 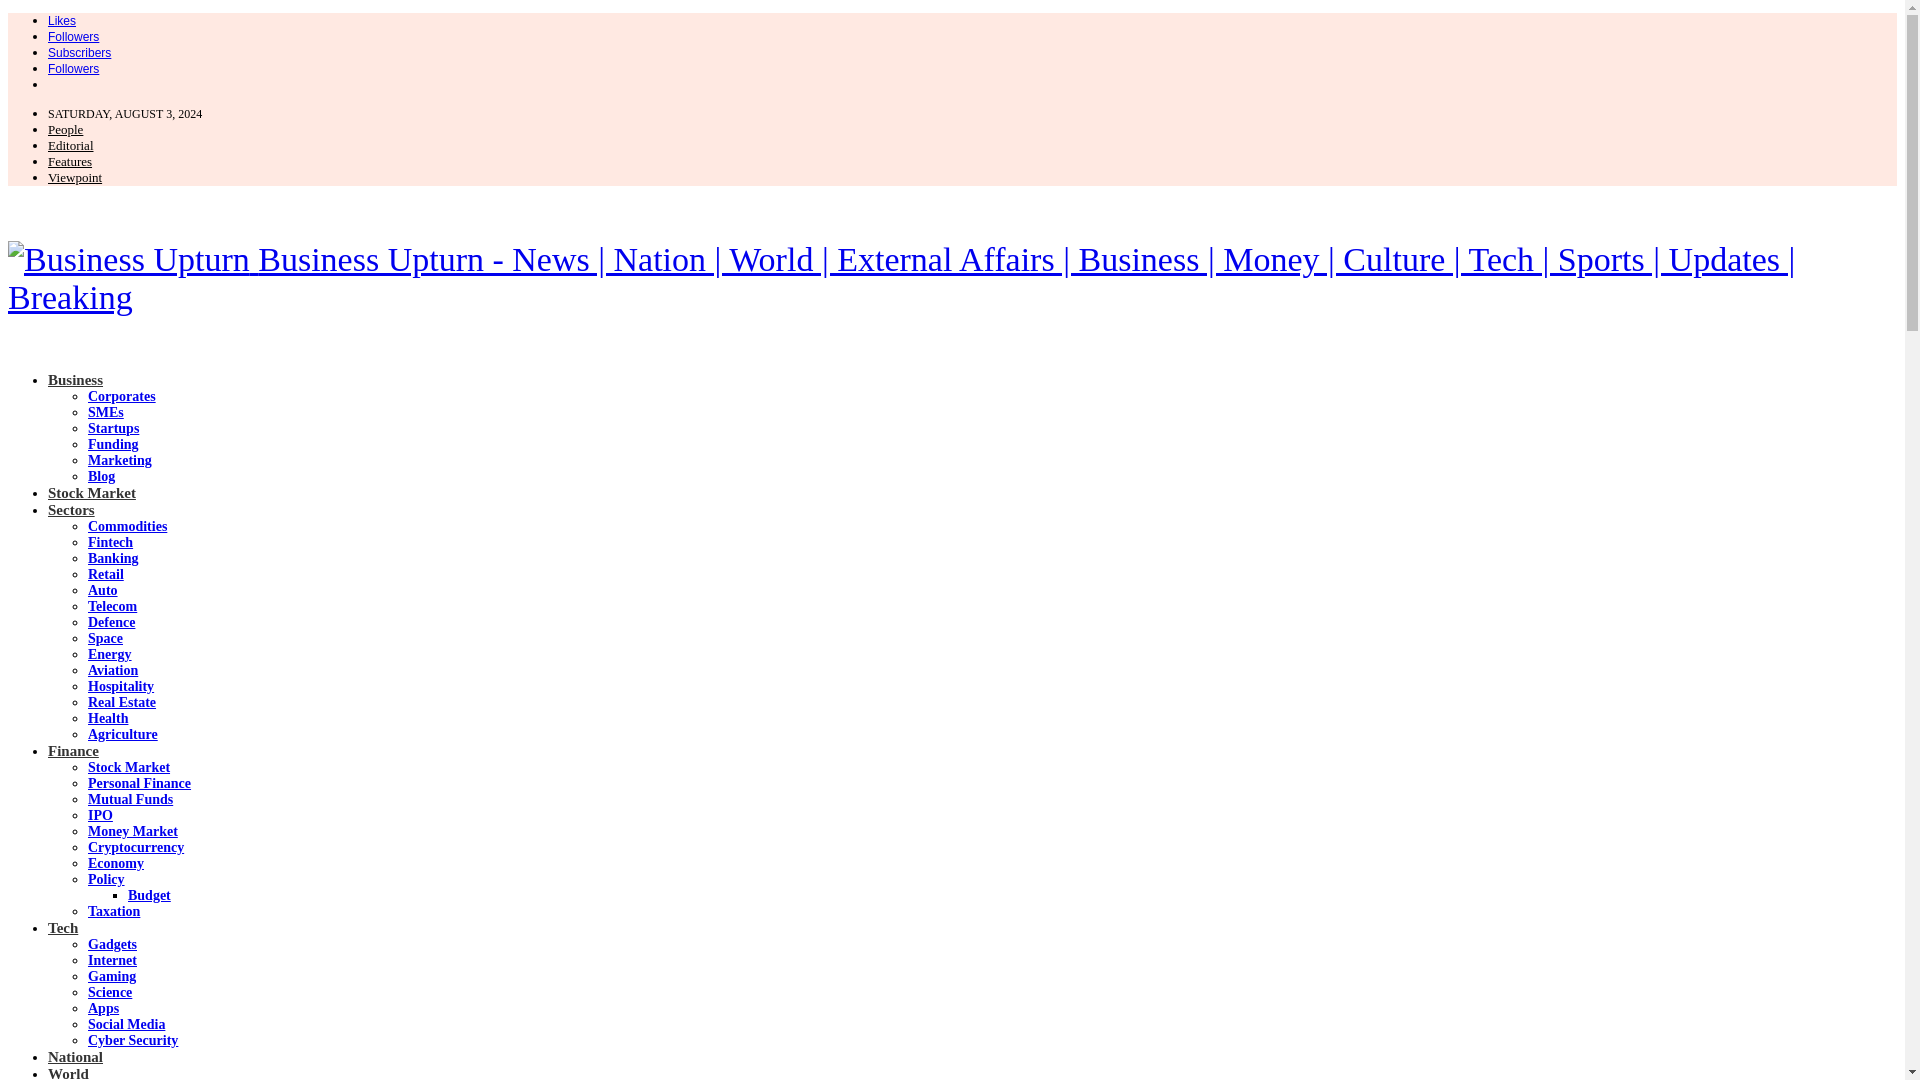 I want to click on Energy, so click(x=110, y=654).